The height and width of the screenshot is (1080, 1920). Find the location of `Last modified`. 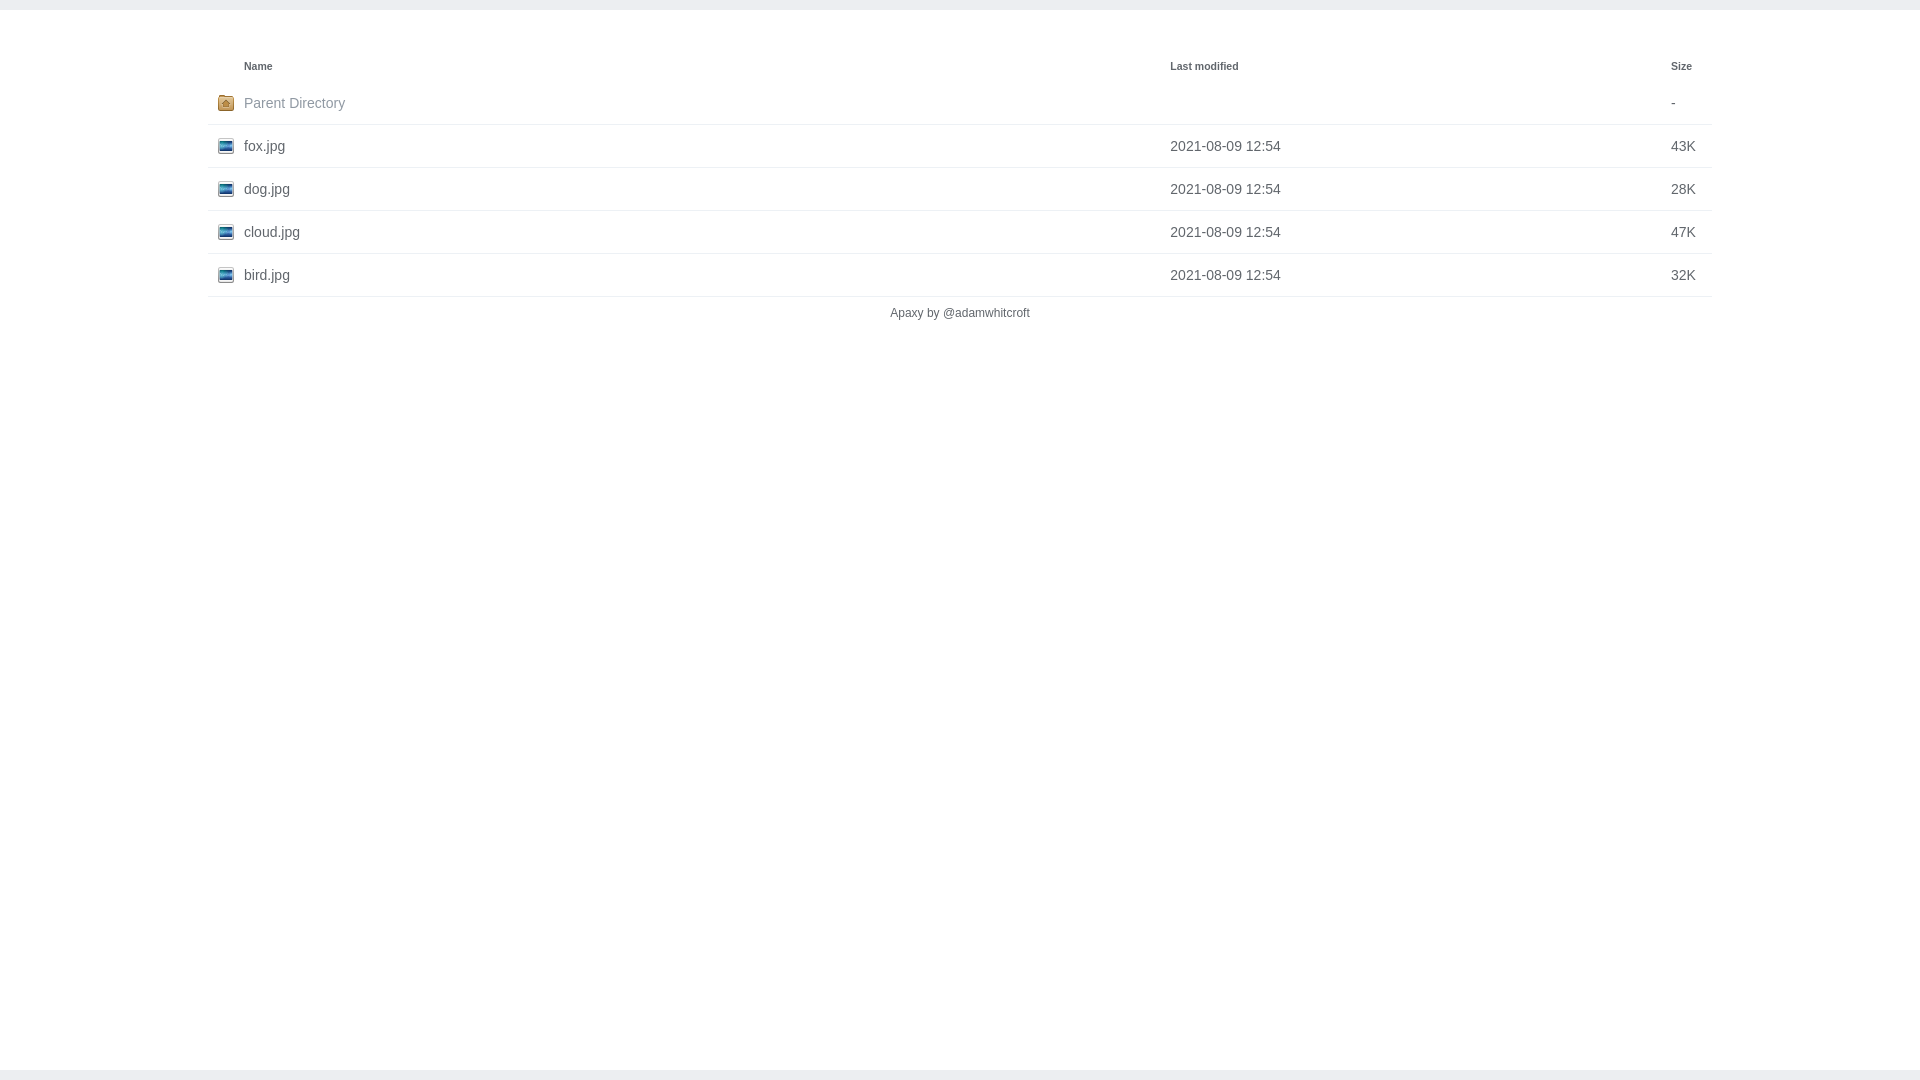

Last modified is located at coordinates (1204, 66).